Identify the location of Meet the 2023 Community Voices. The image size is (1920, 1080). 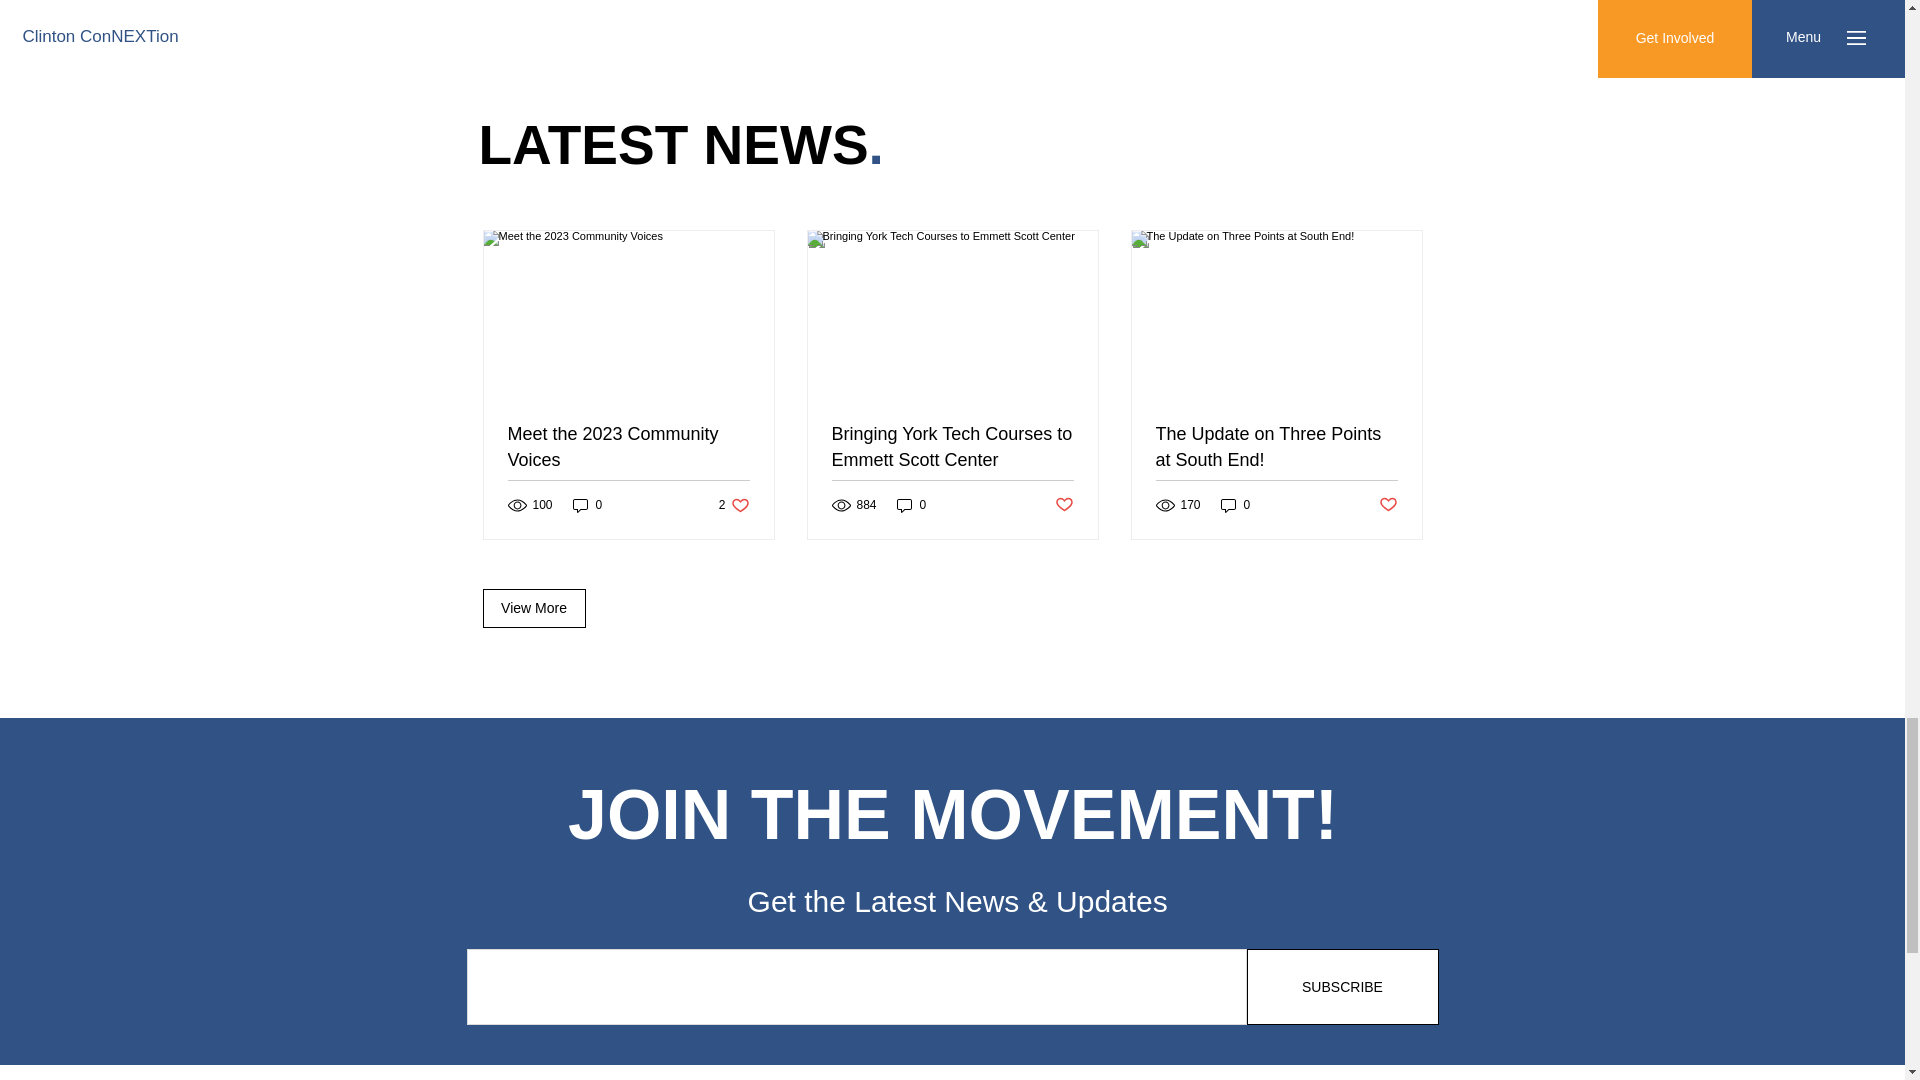
(629, 446).